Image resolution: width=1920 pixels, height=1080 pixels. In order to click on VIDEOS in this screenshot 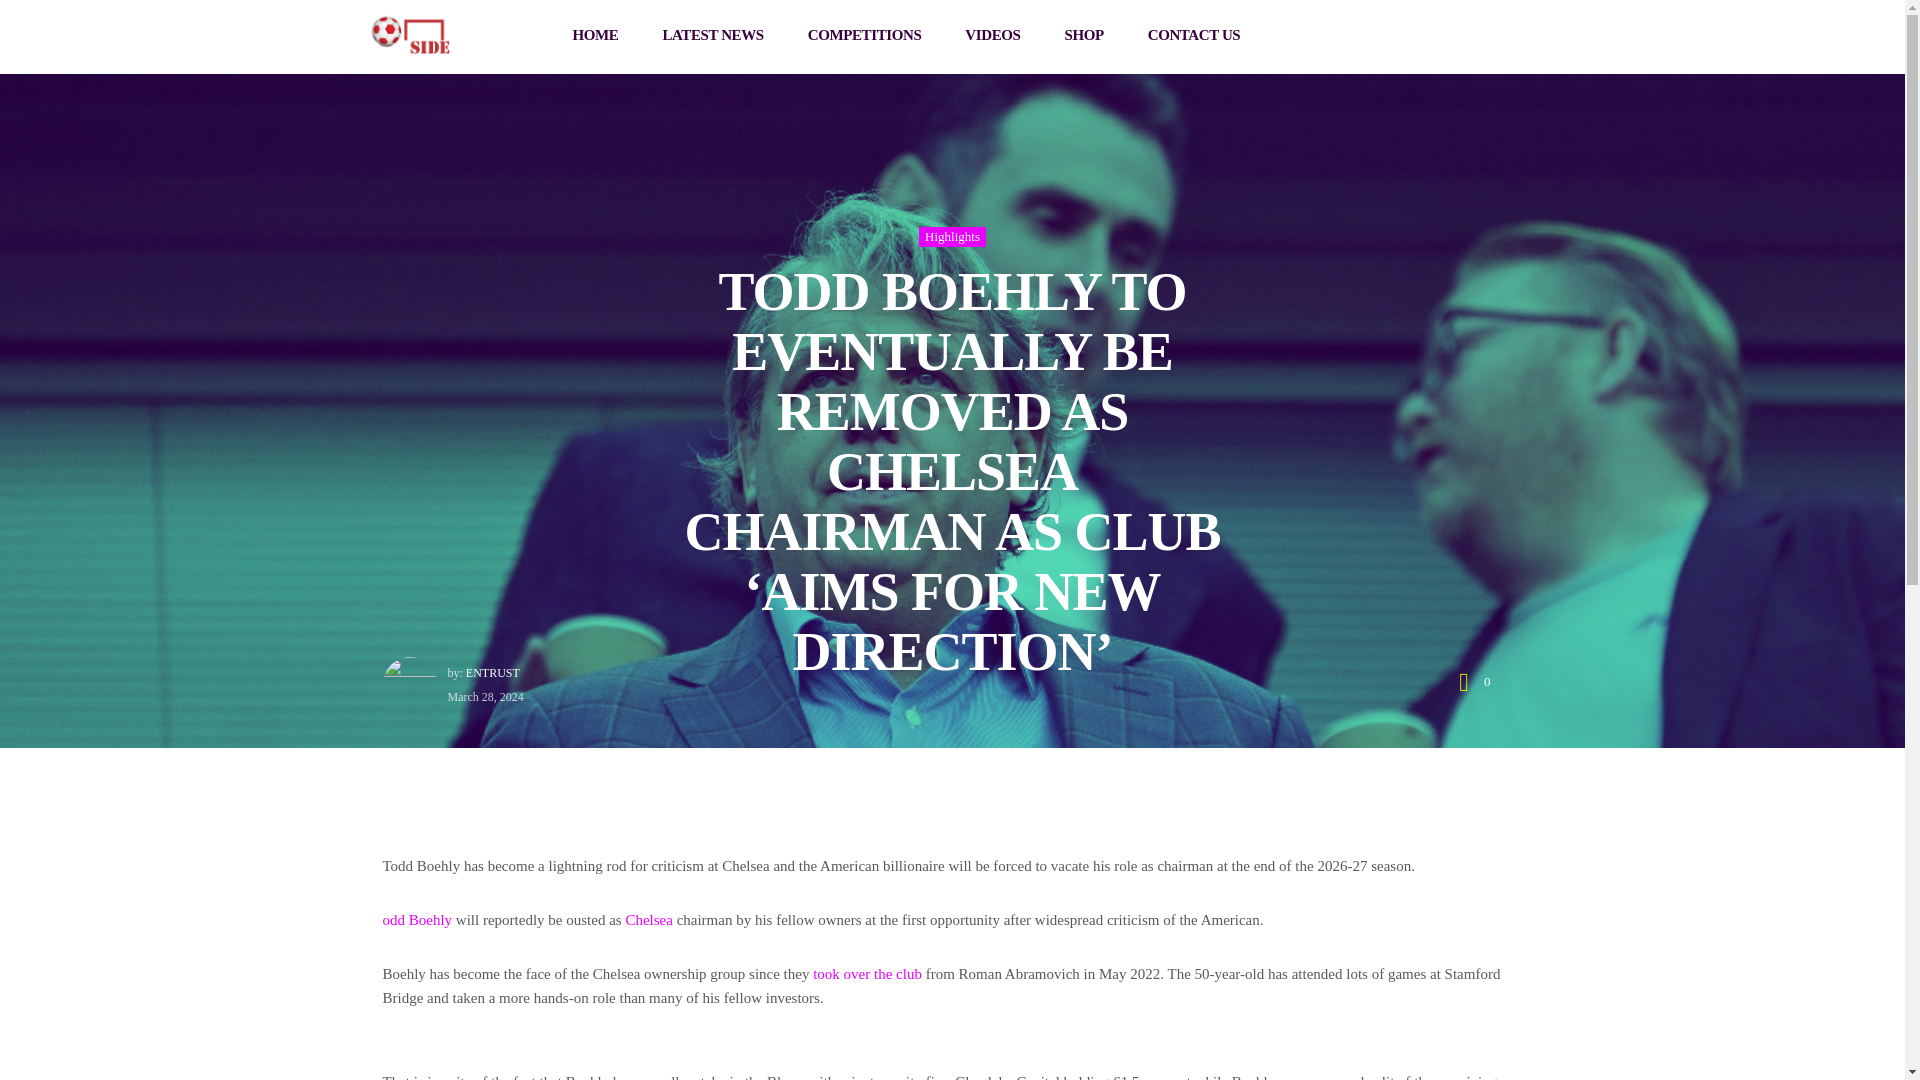, I will do `click(992, 36)`.